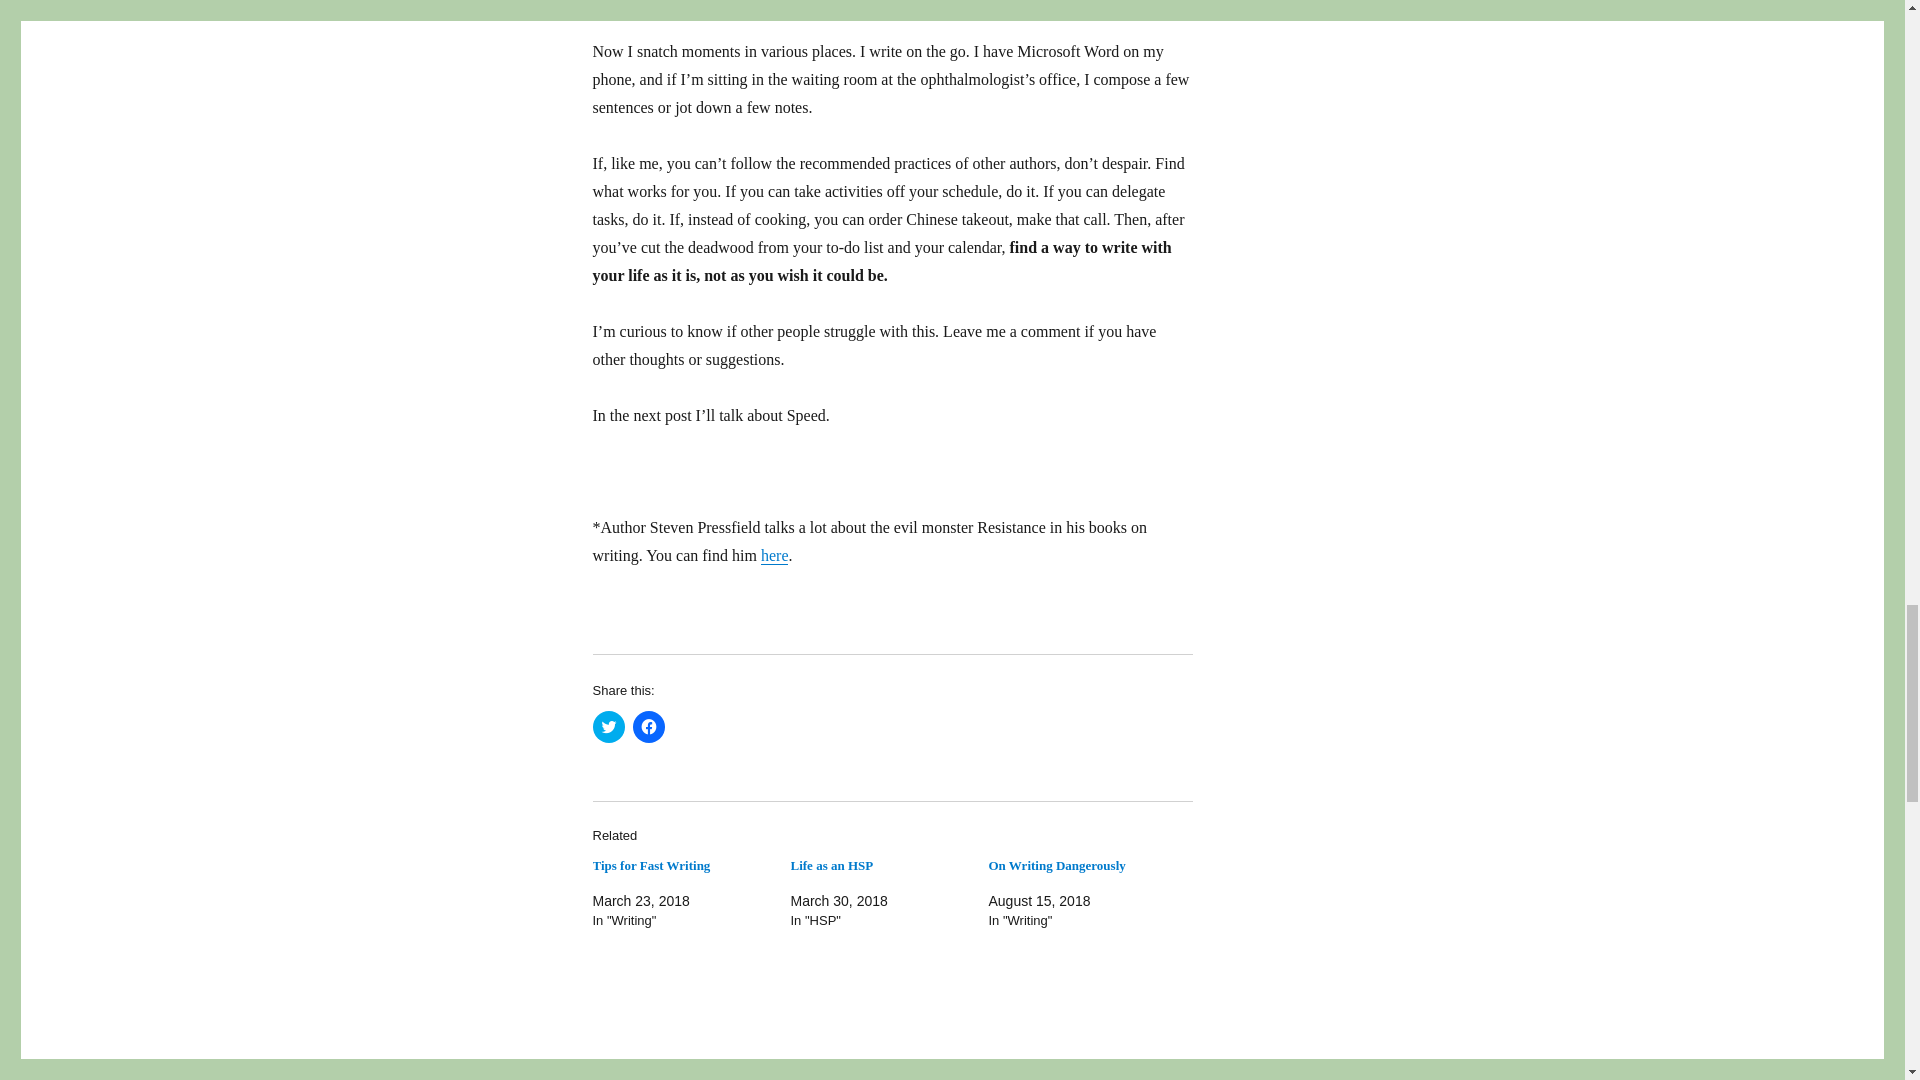 This screenshot has height=1080, width=1920. What do you see at coordinates (608, 726) in the screenshot?
I see `Click to share on Twitter` at bounding box center [608, 726].